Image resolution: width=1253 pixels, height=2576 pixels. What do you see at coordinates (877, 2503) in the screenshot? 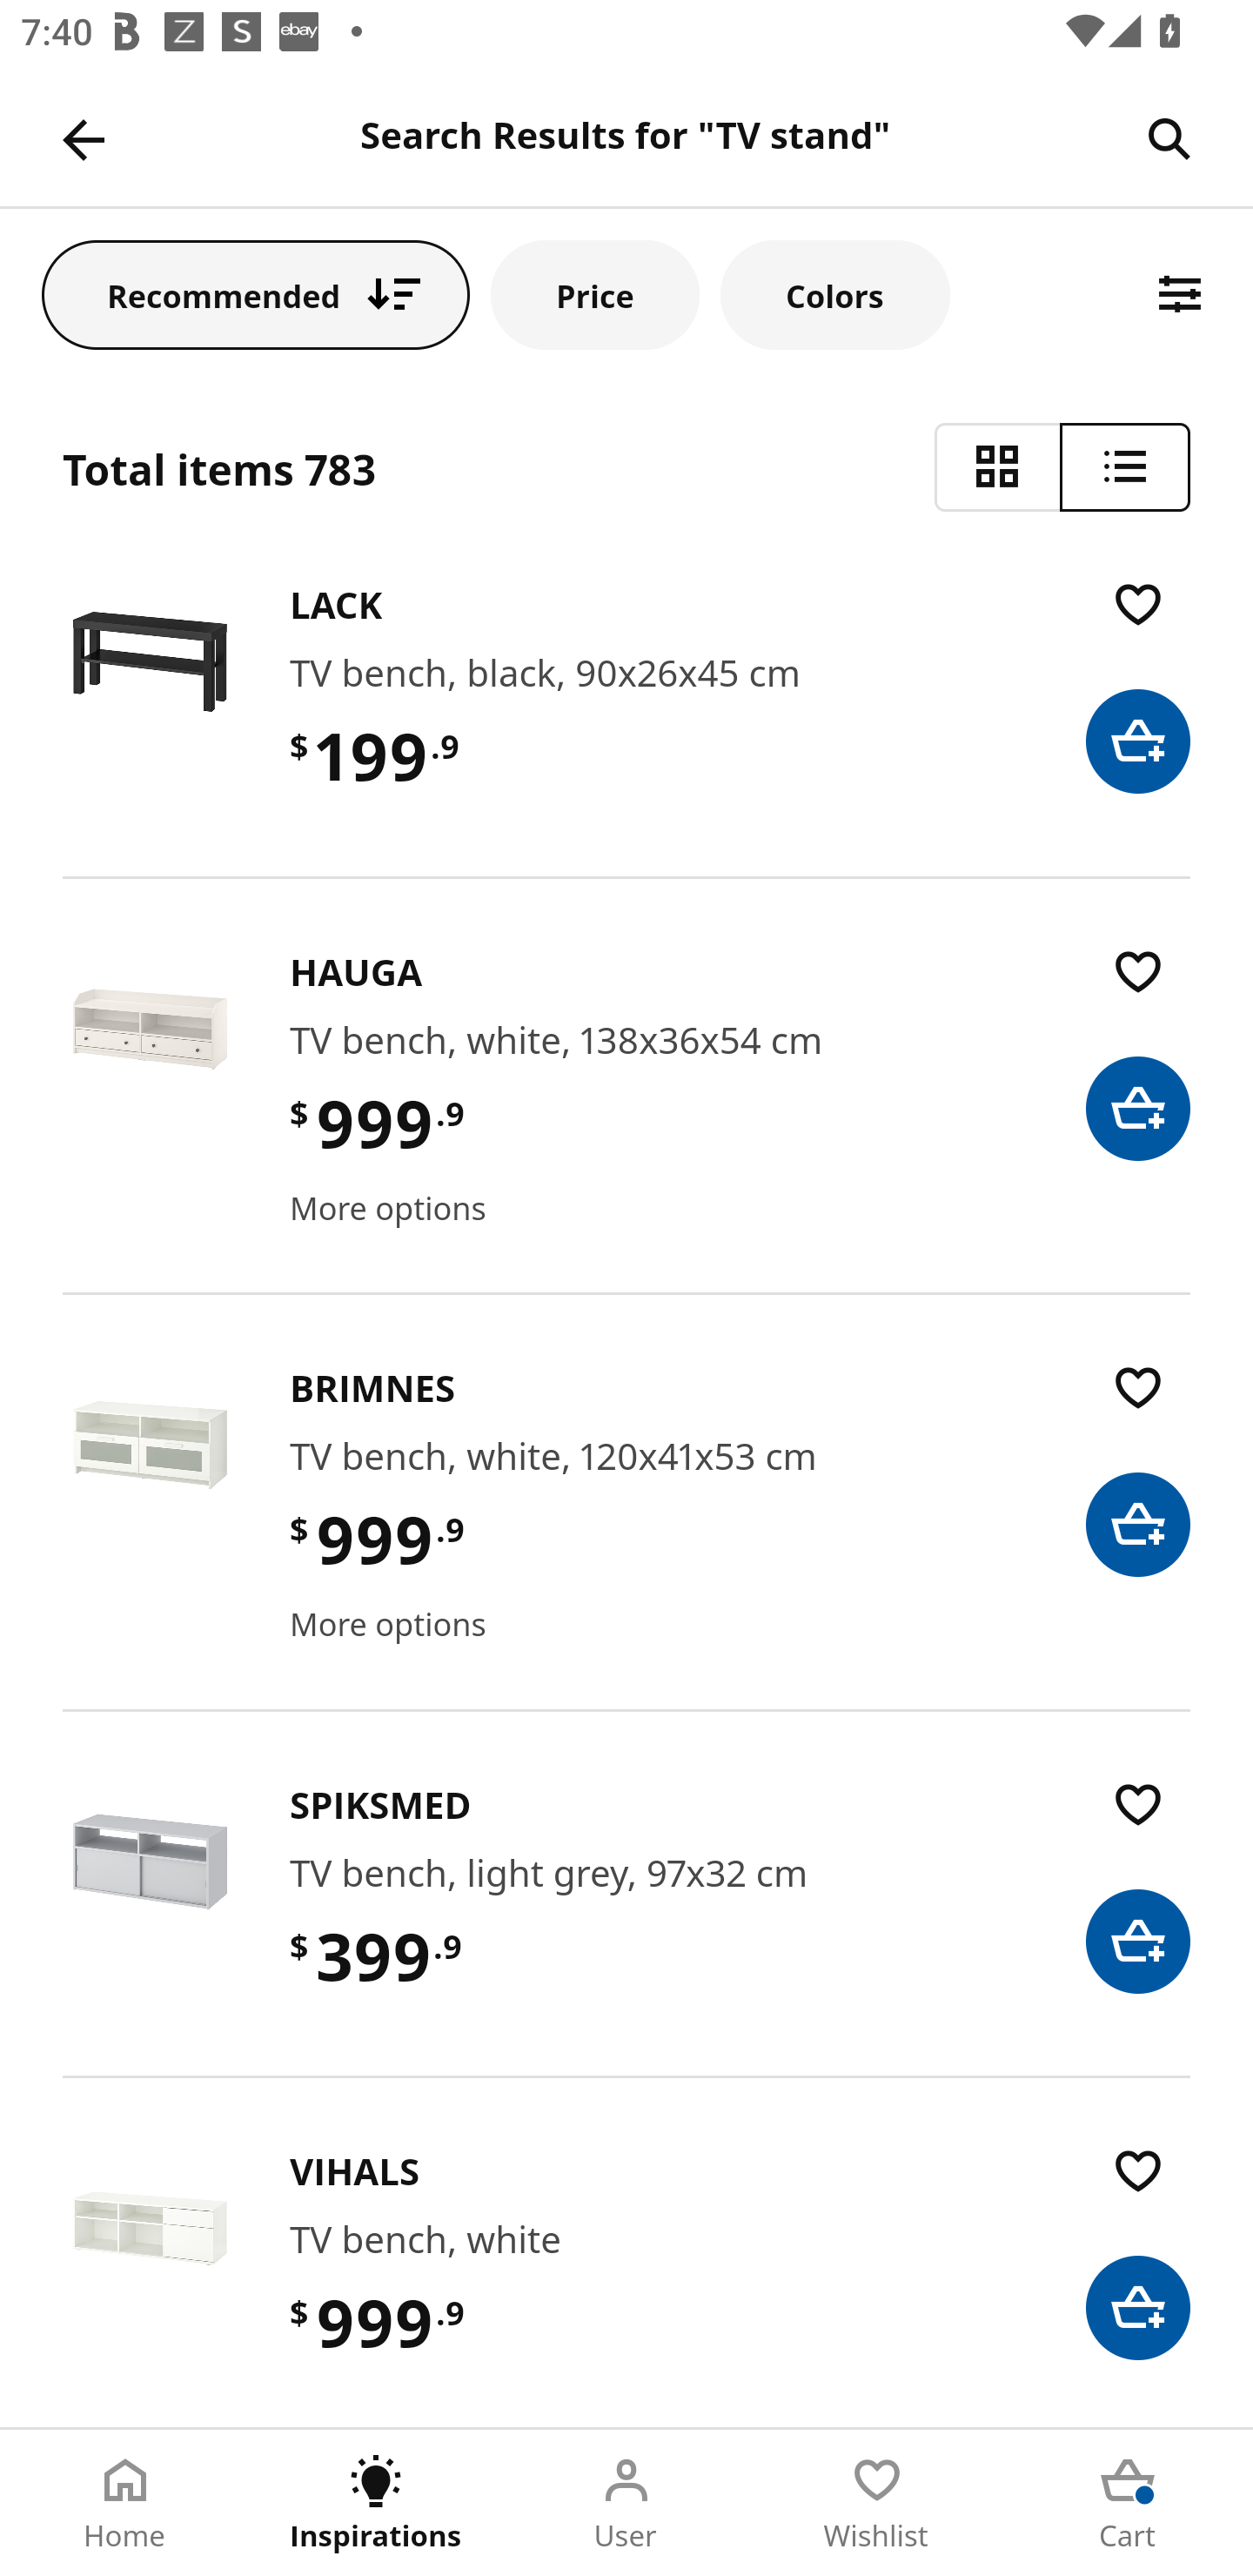
I see `Wishlist
Tab 4 of 5` at bounding box center [877, 2503].